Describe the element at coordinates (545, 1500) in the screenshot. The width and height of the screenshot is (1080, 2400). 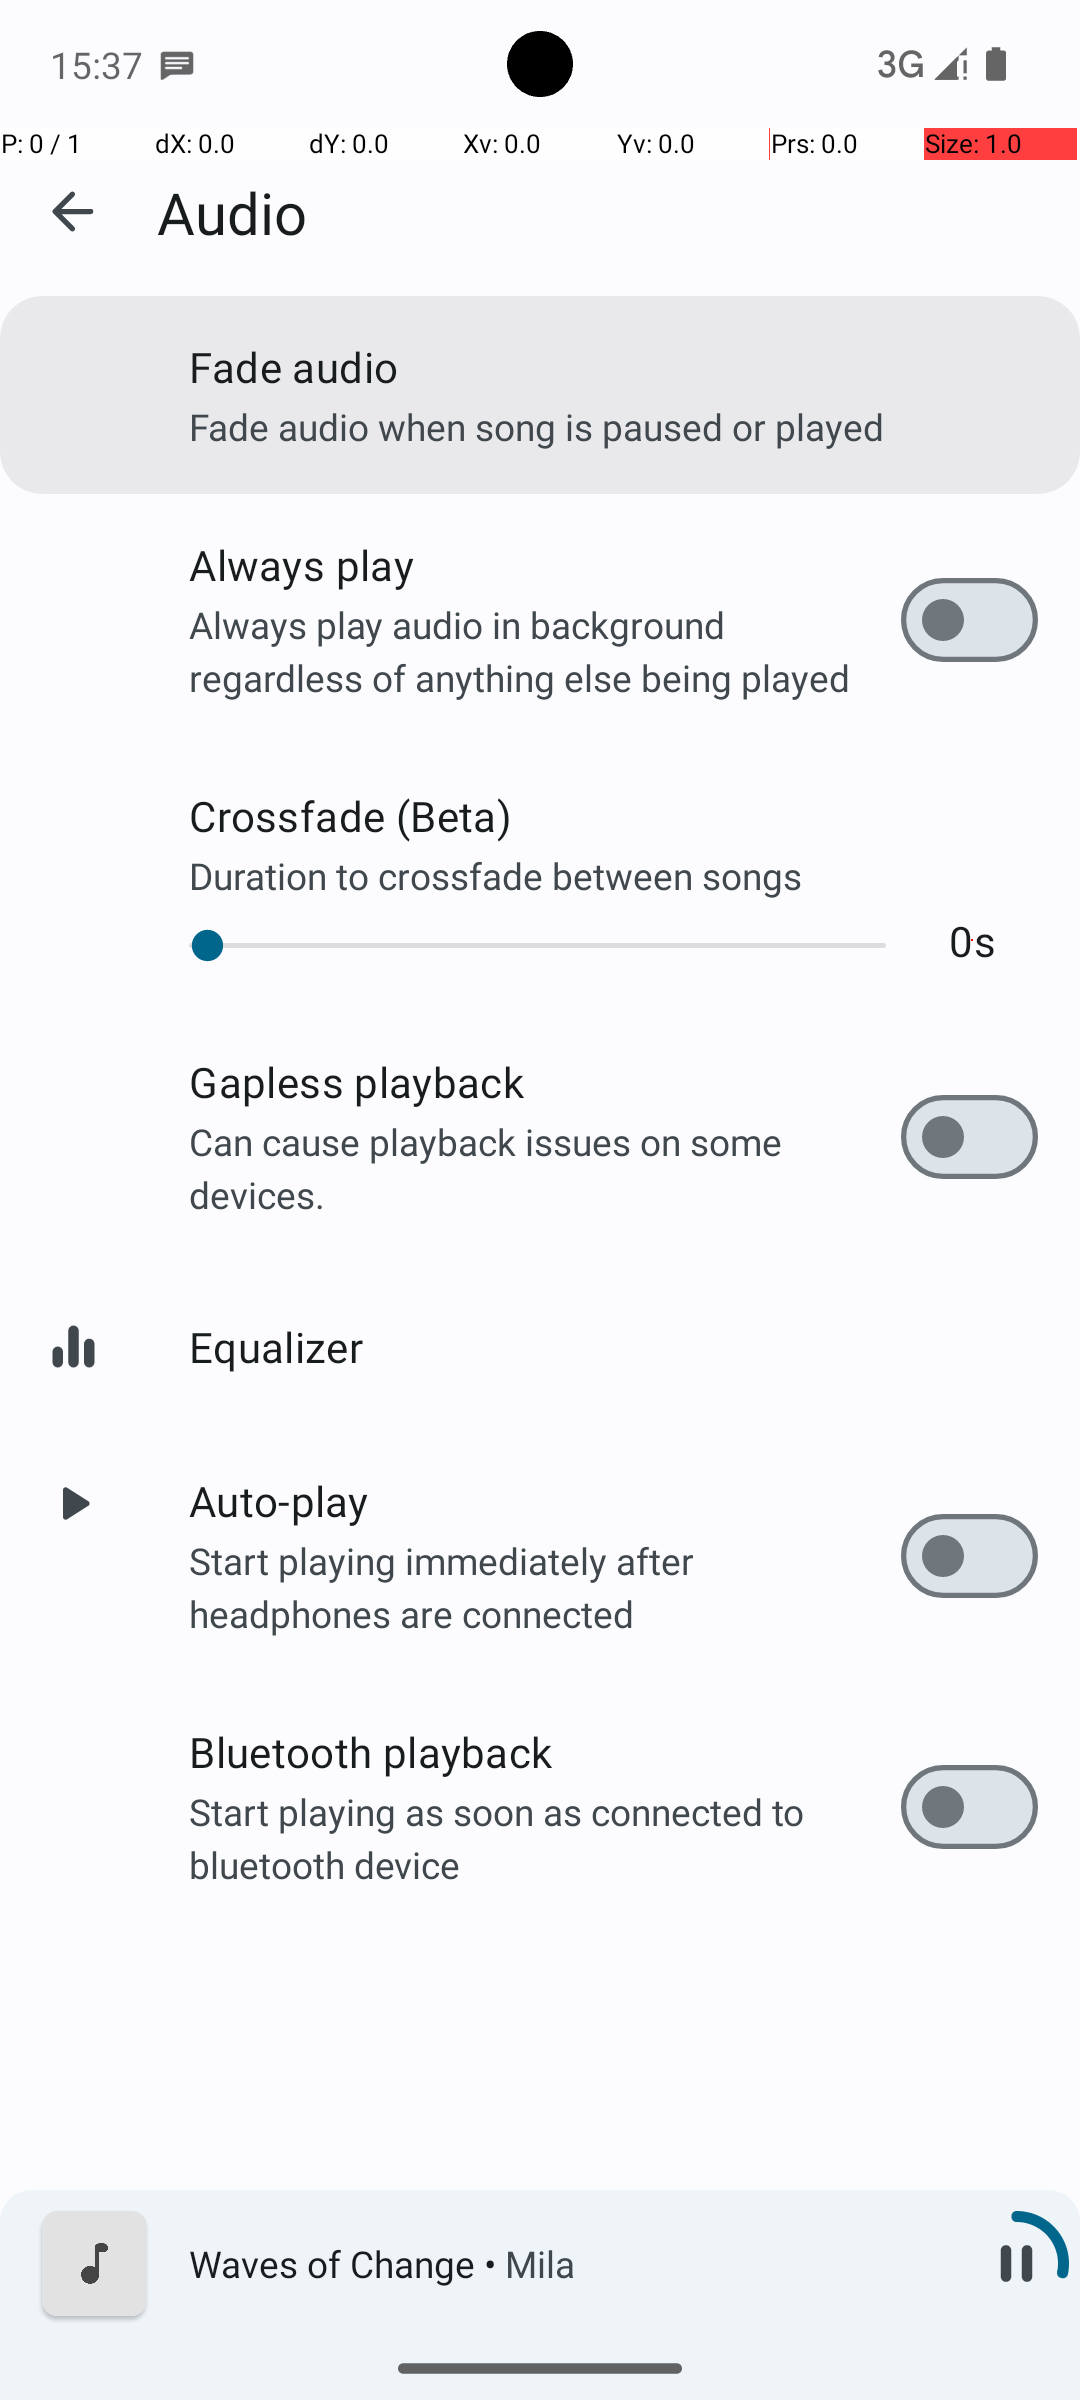
I see `Auto-play` at that location.